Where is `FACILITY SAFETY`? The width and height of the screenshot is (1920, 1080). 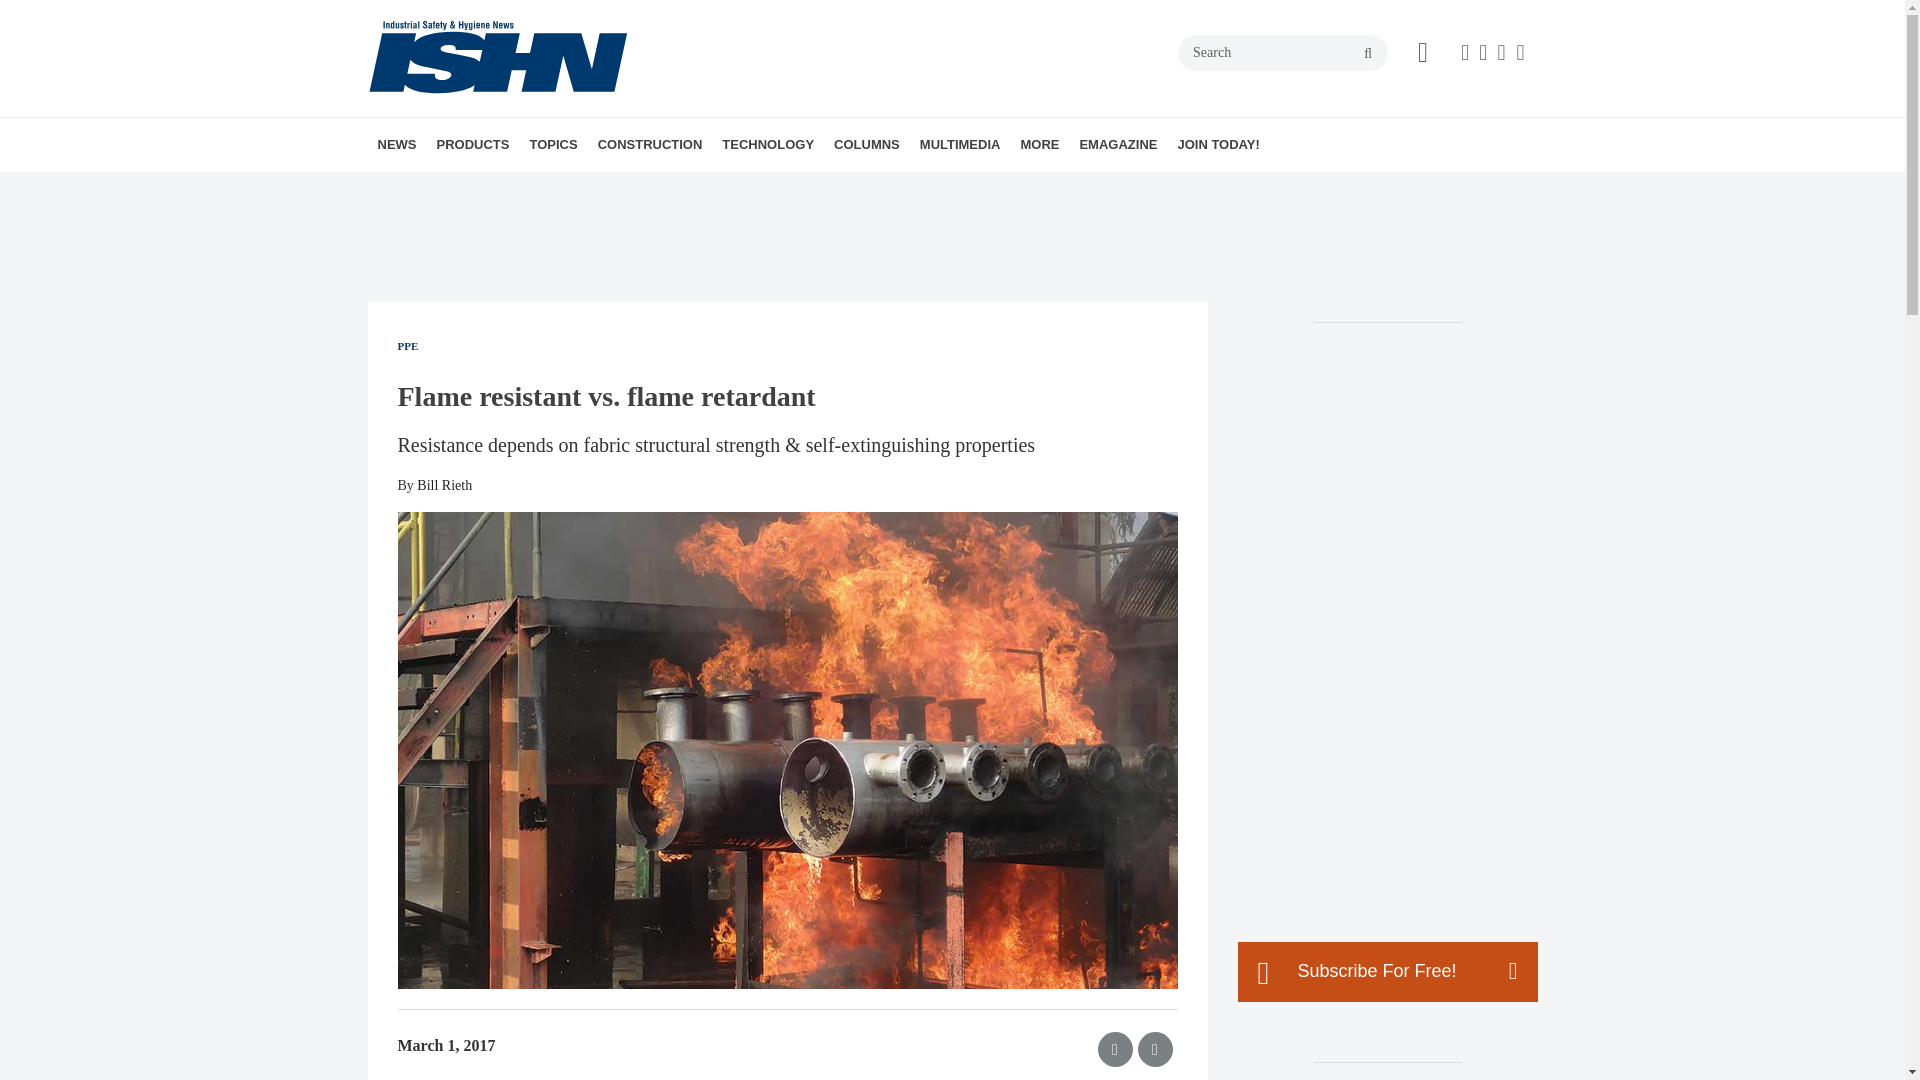 FACILITY SAFETY is located at coordinates (660, 188).